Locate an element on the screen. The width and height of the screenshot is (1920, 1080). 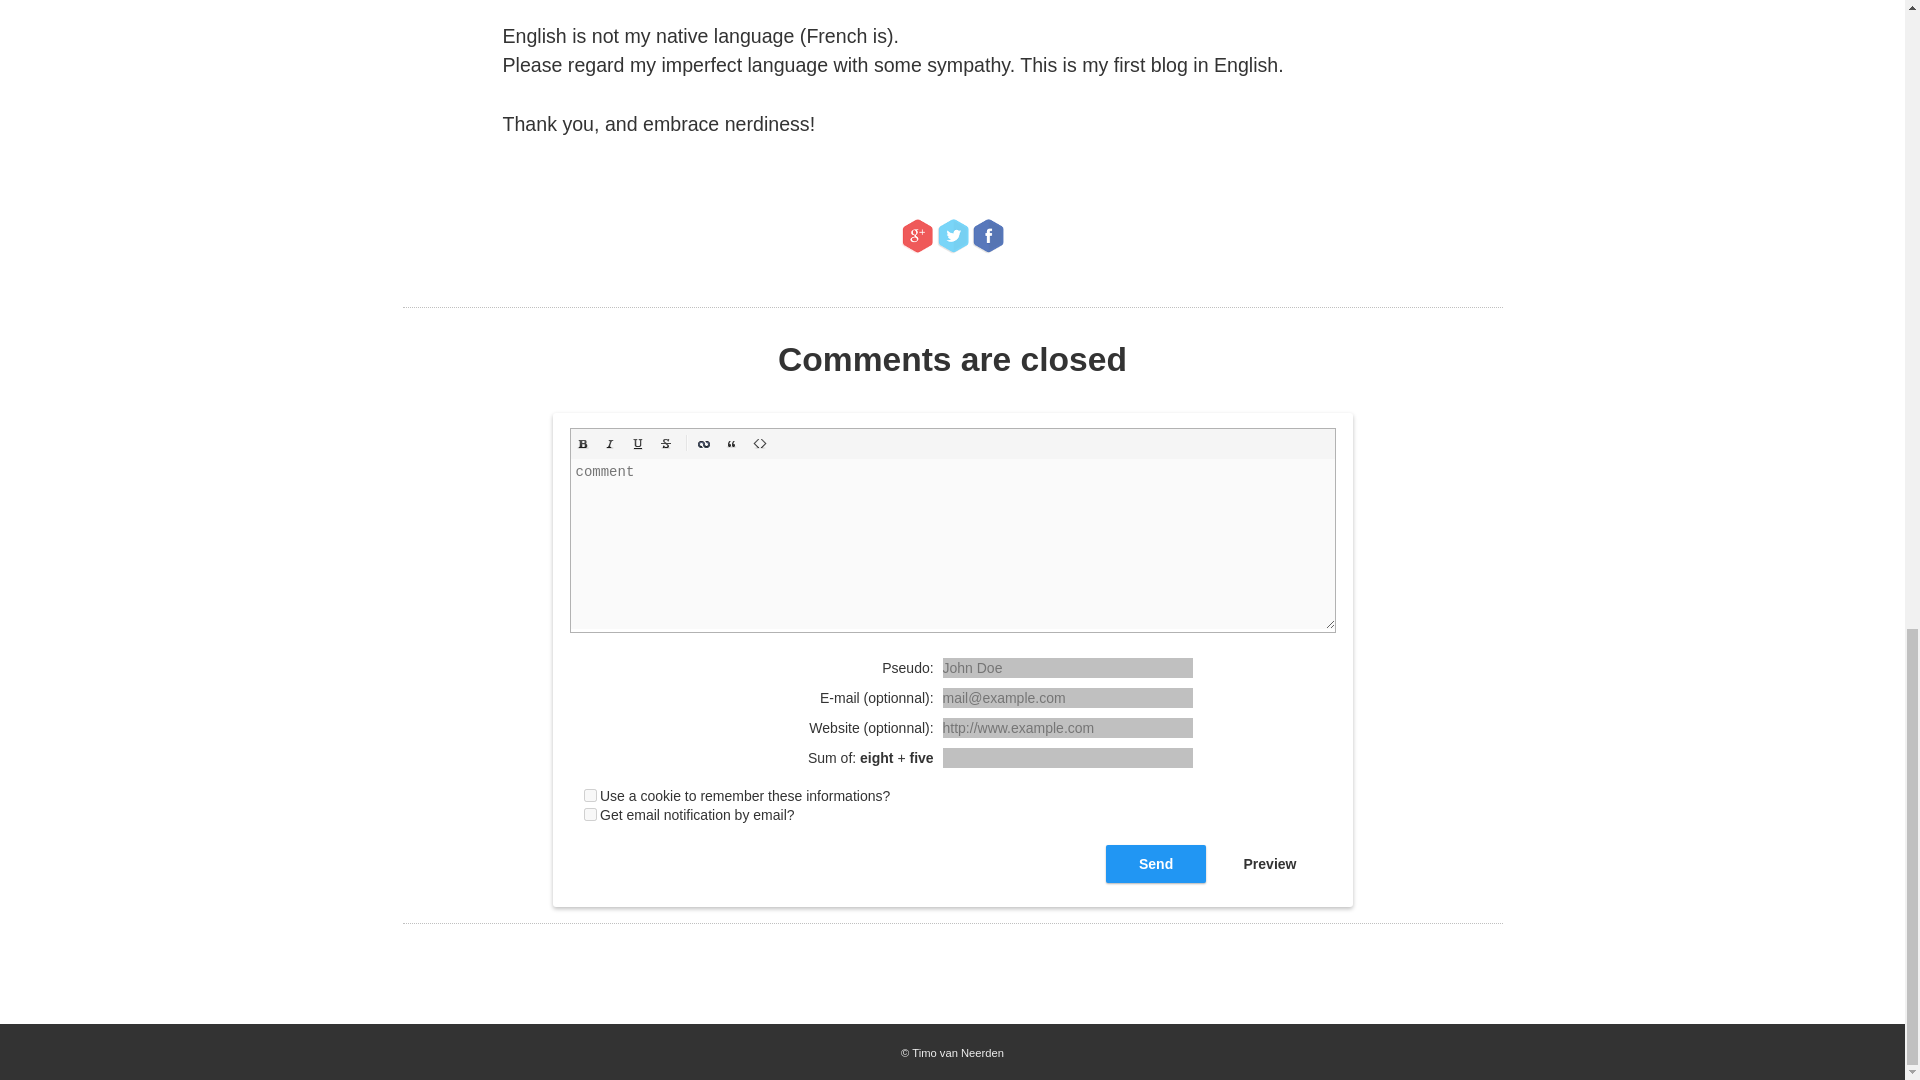
Partager sur Twitter is located at coordinates (952, 236).